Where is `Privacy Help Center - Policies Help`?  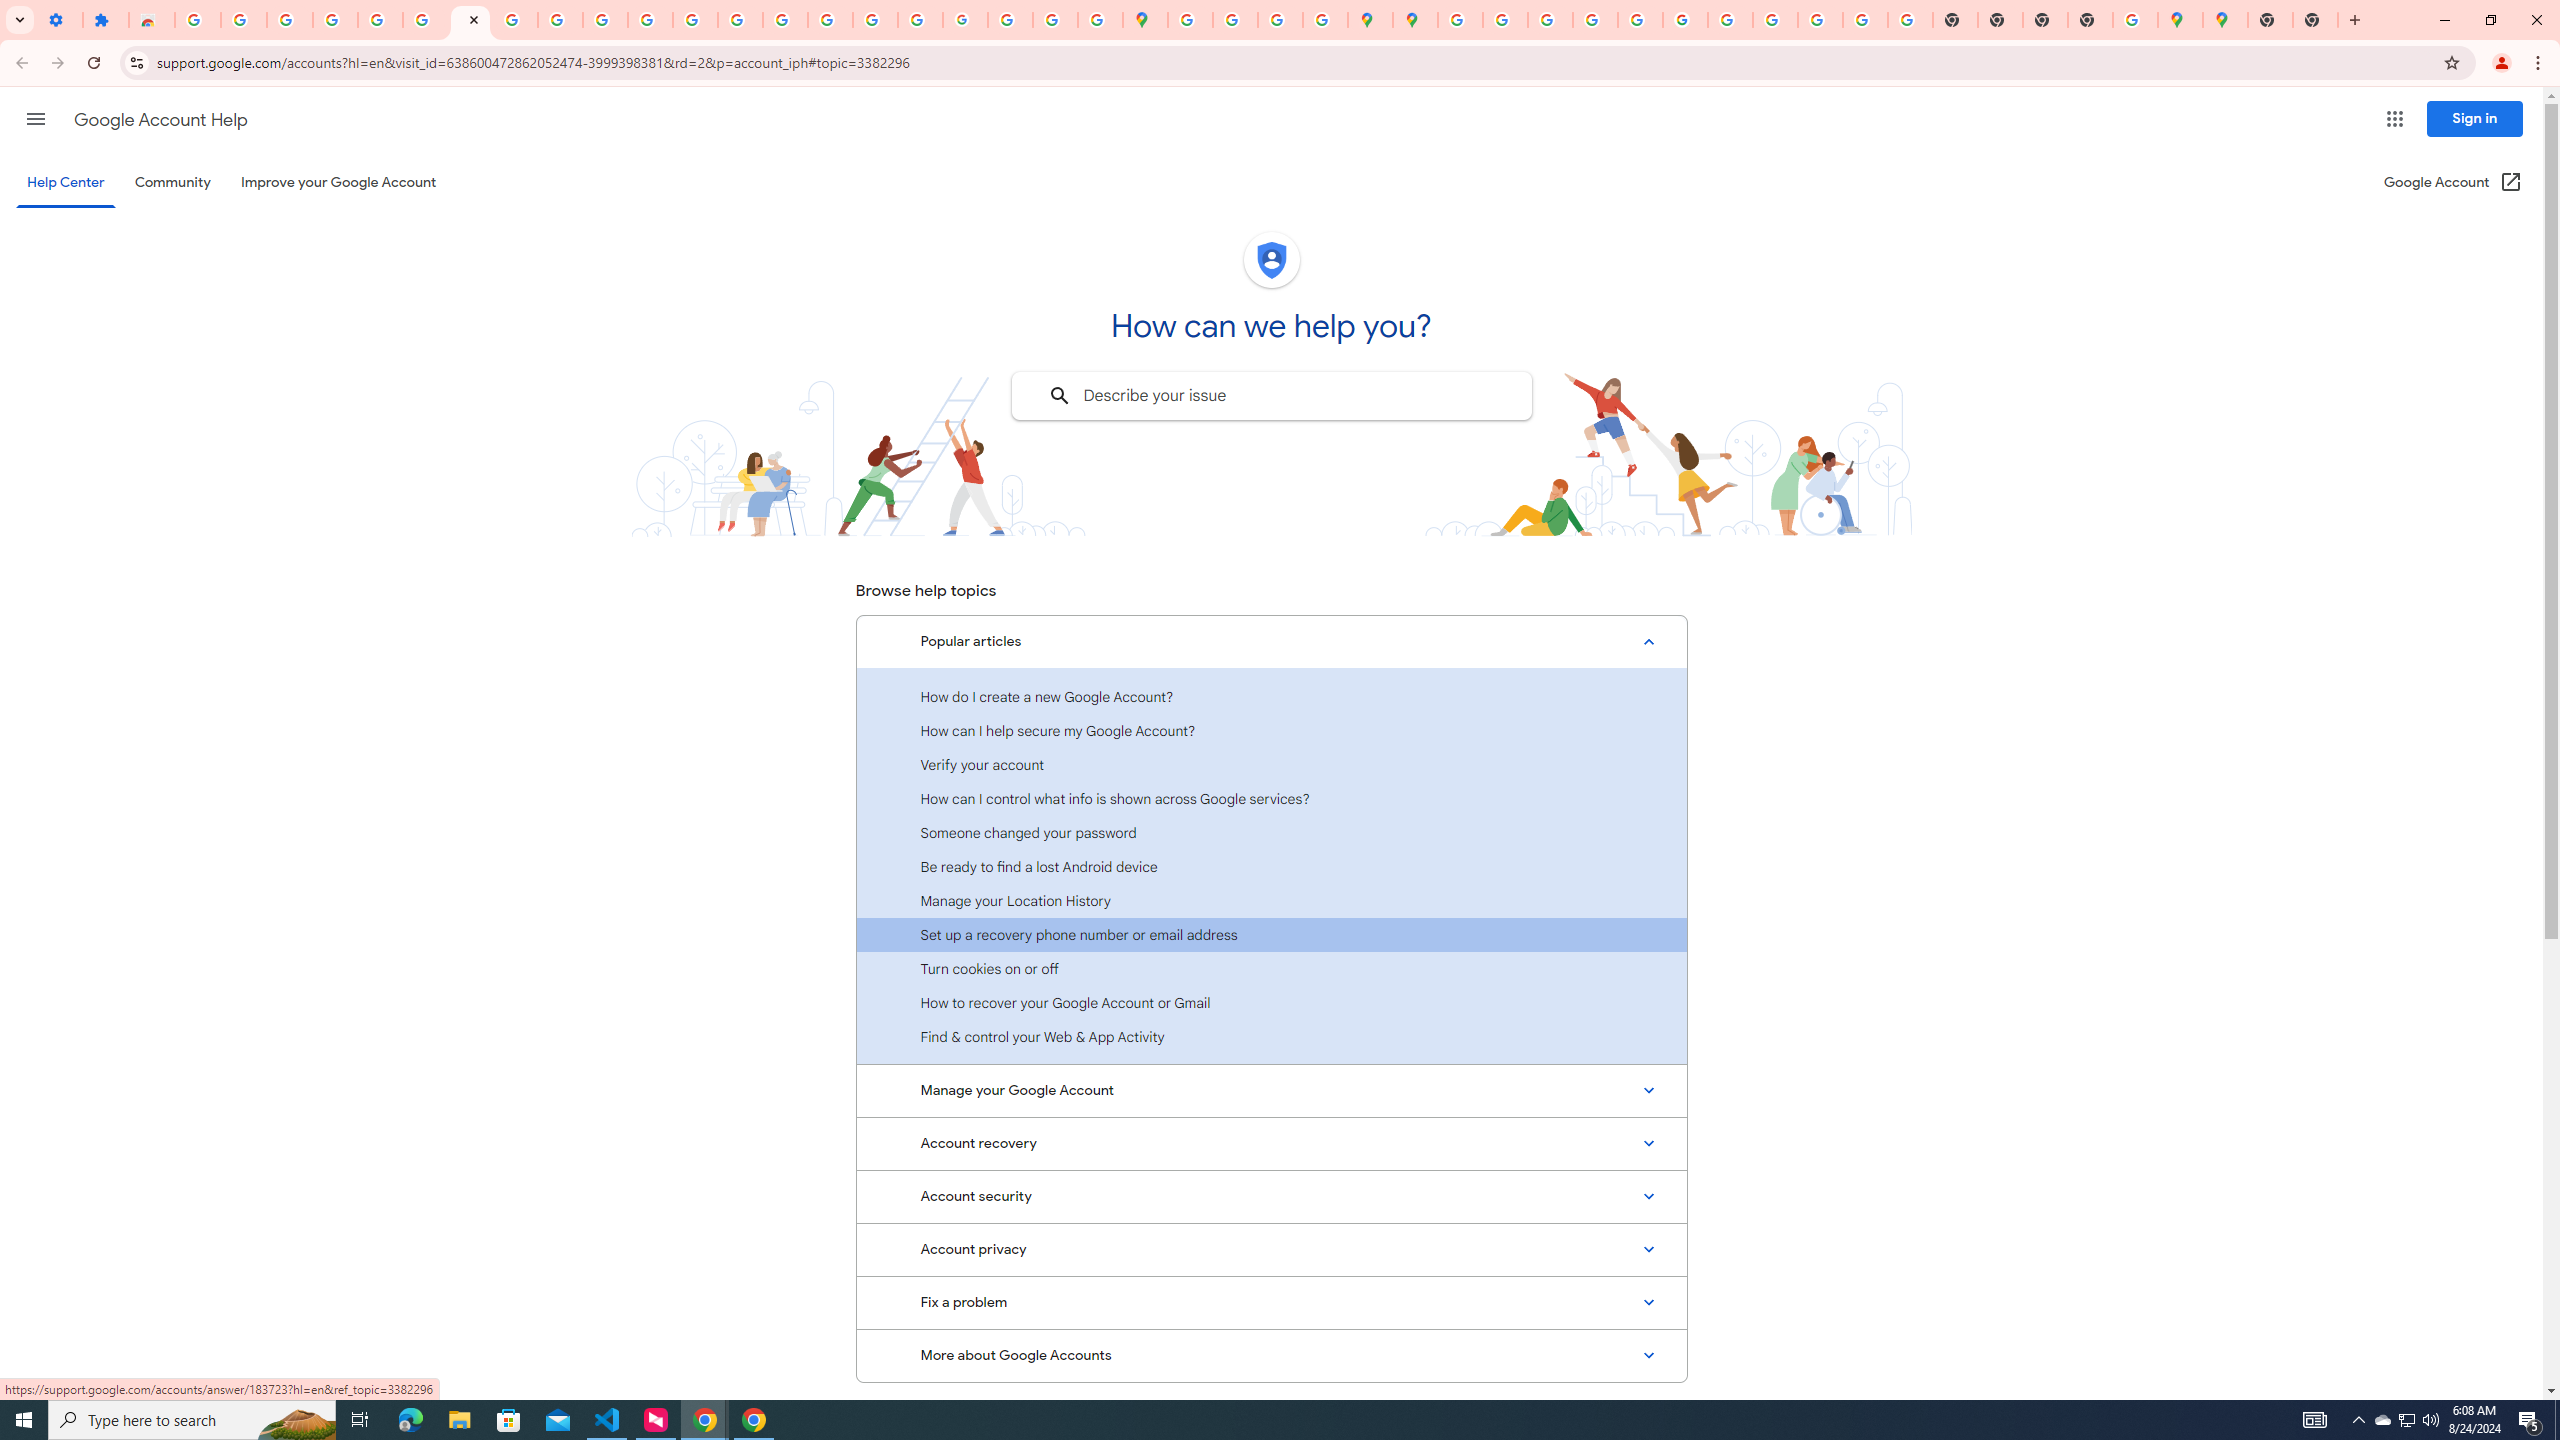 Privacy Help Center - Policies Help is located at coordinates (786, 20).